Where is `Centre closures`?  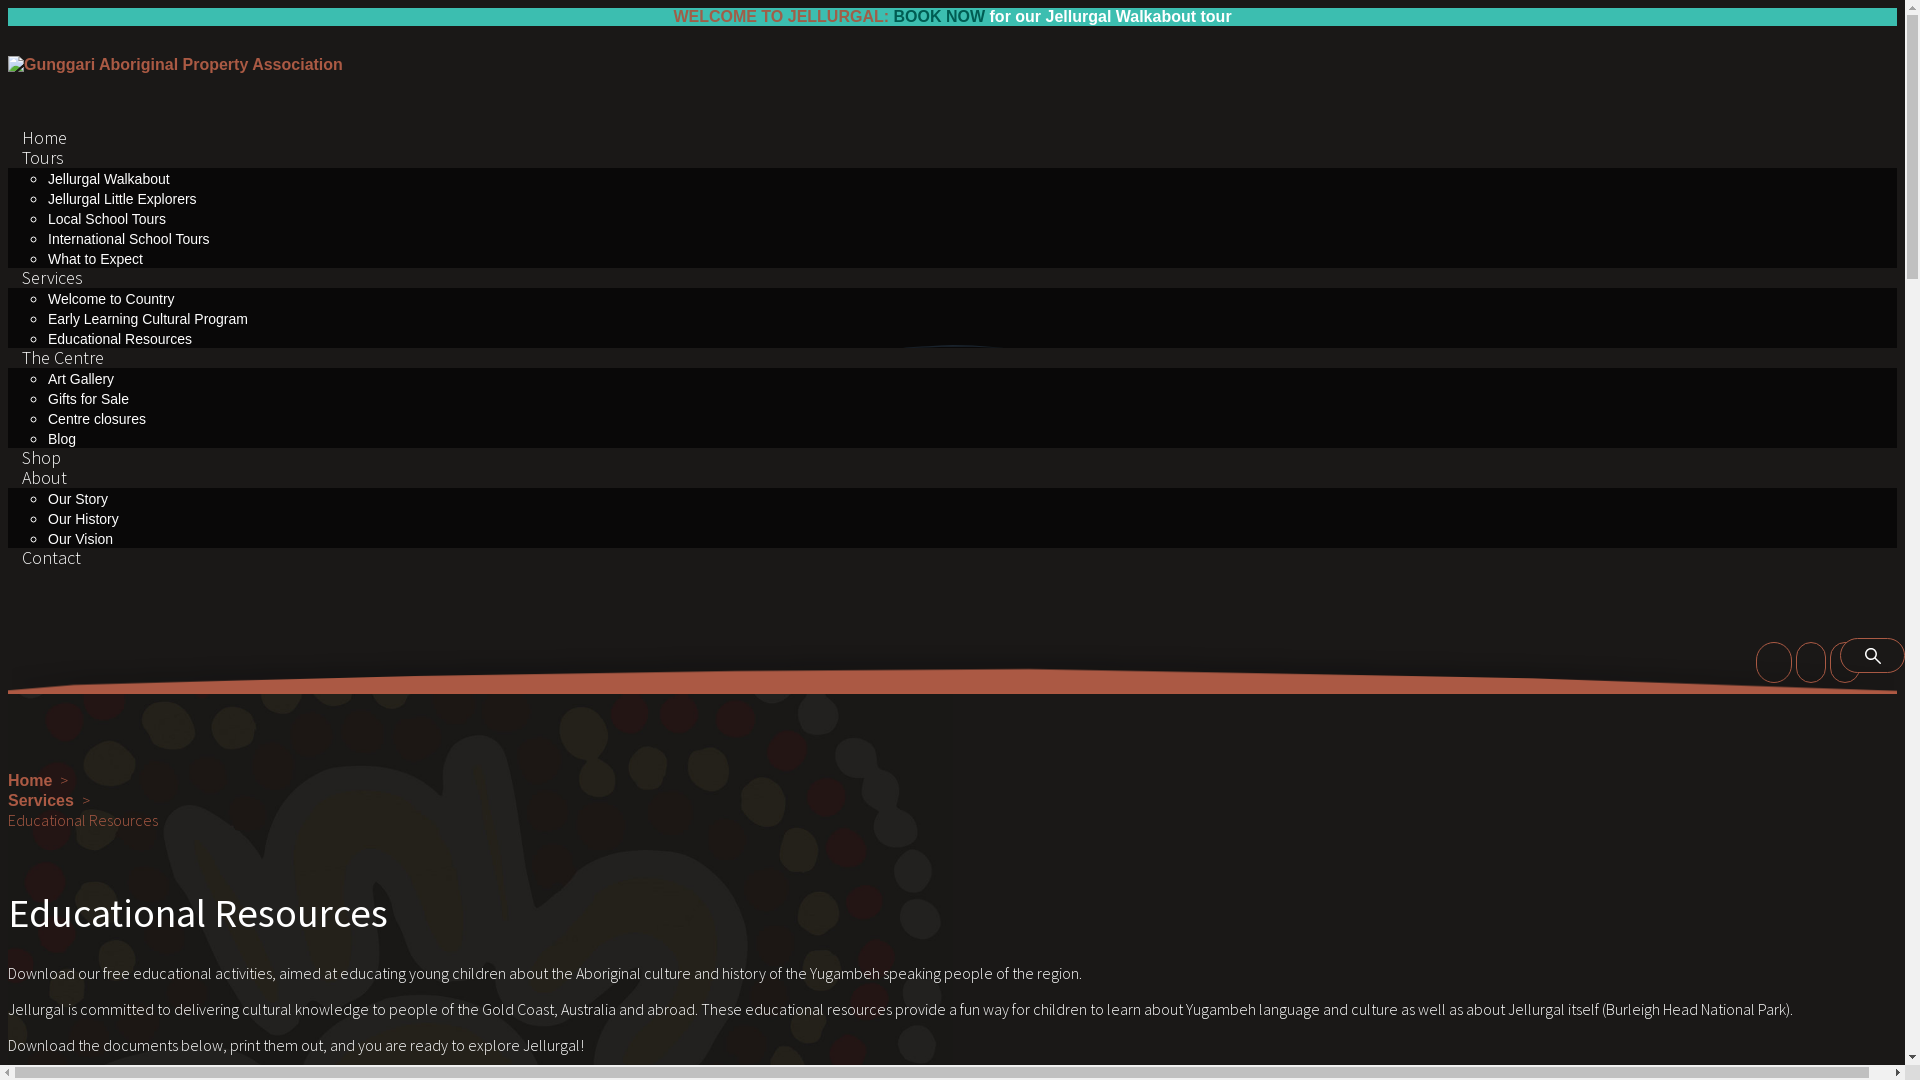
Centre closures is located at coordinates (97, 418).